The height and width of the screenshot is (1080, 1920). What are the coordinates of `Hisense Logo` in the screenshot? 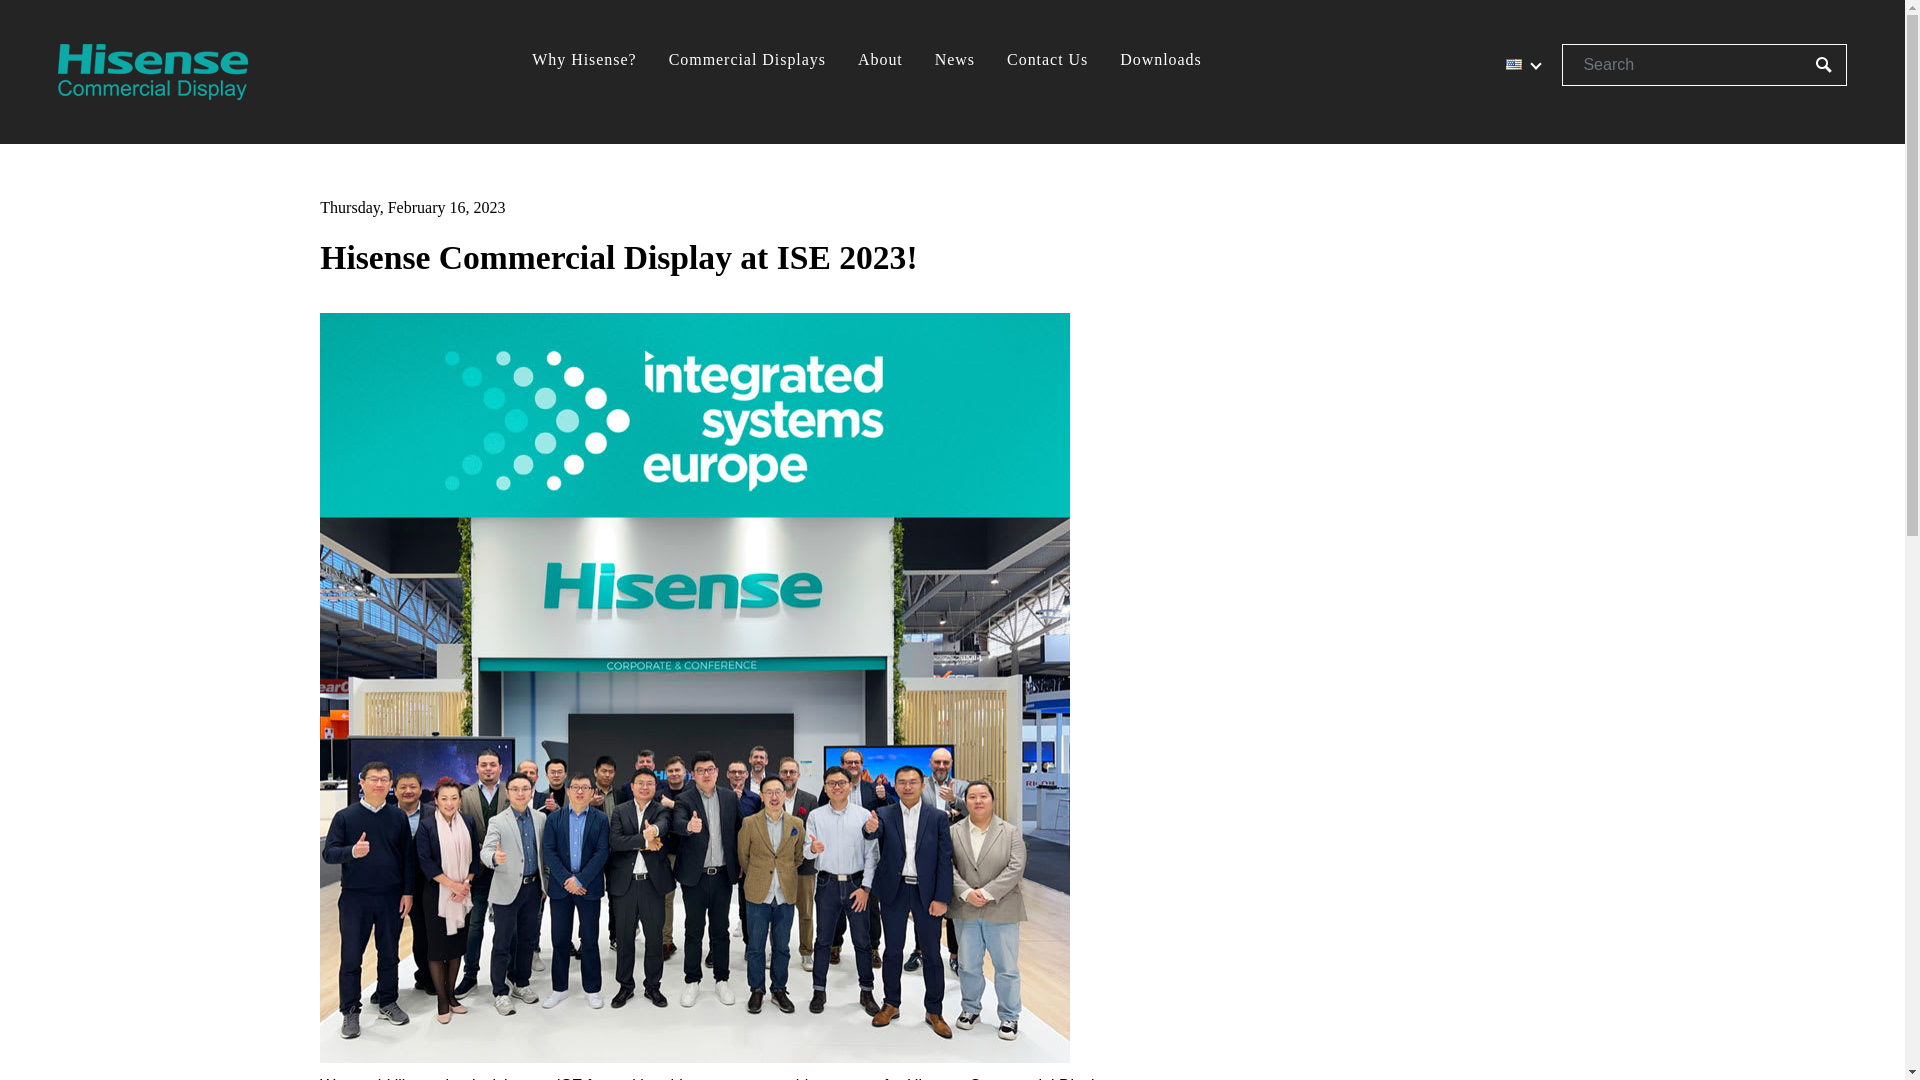 It's located at (152, 72).